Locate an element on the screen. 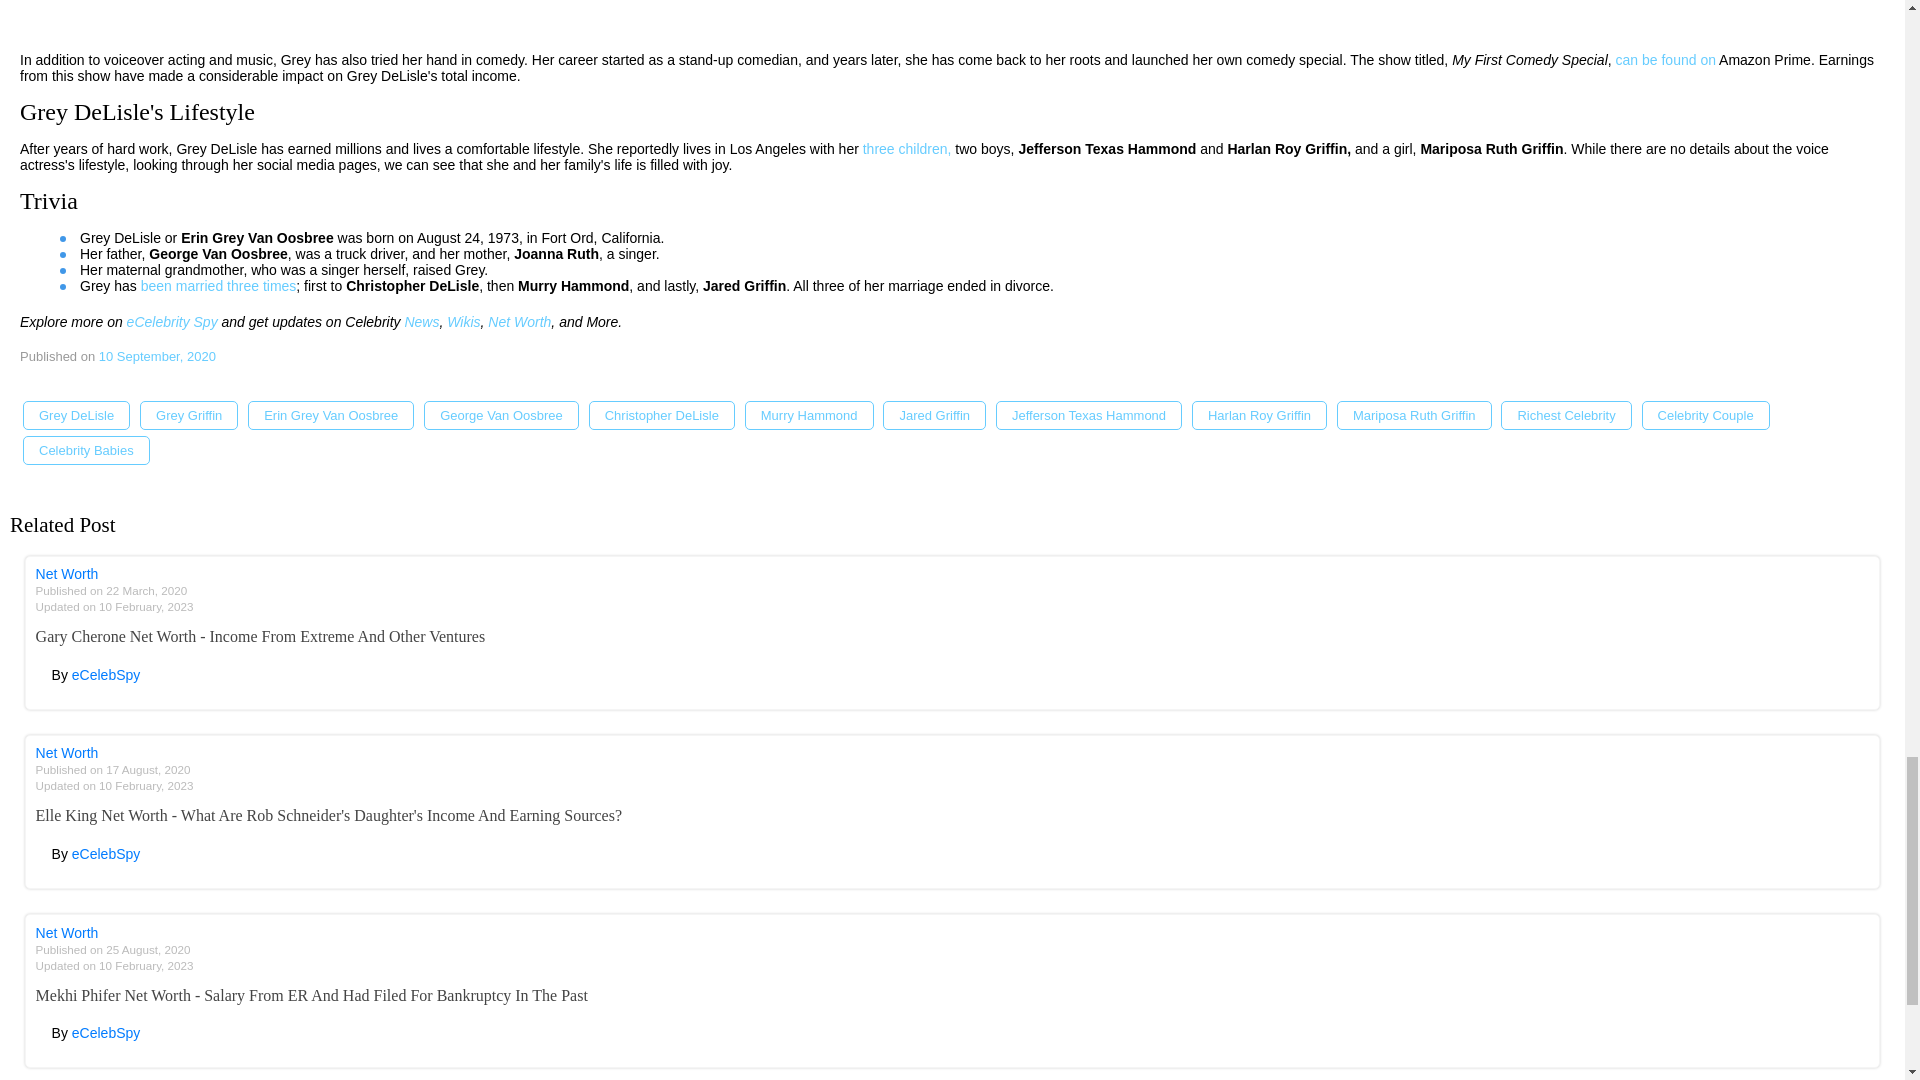 This screenshot has height=1080, width=1920. Mariposa Ruth Griffin is located at coordinates (1414, 414).